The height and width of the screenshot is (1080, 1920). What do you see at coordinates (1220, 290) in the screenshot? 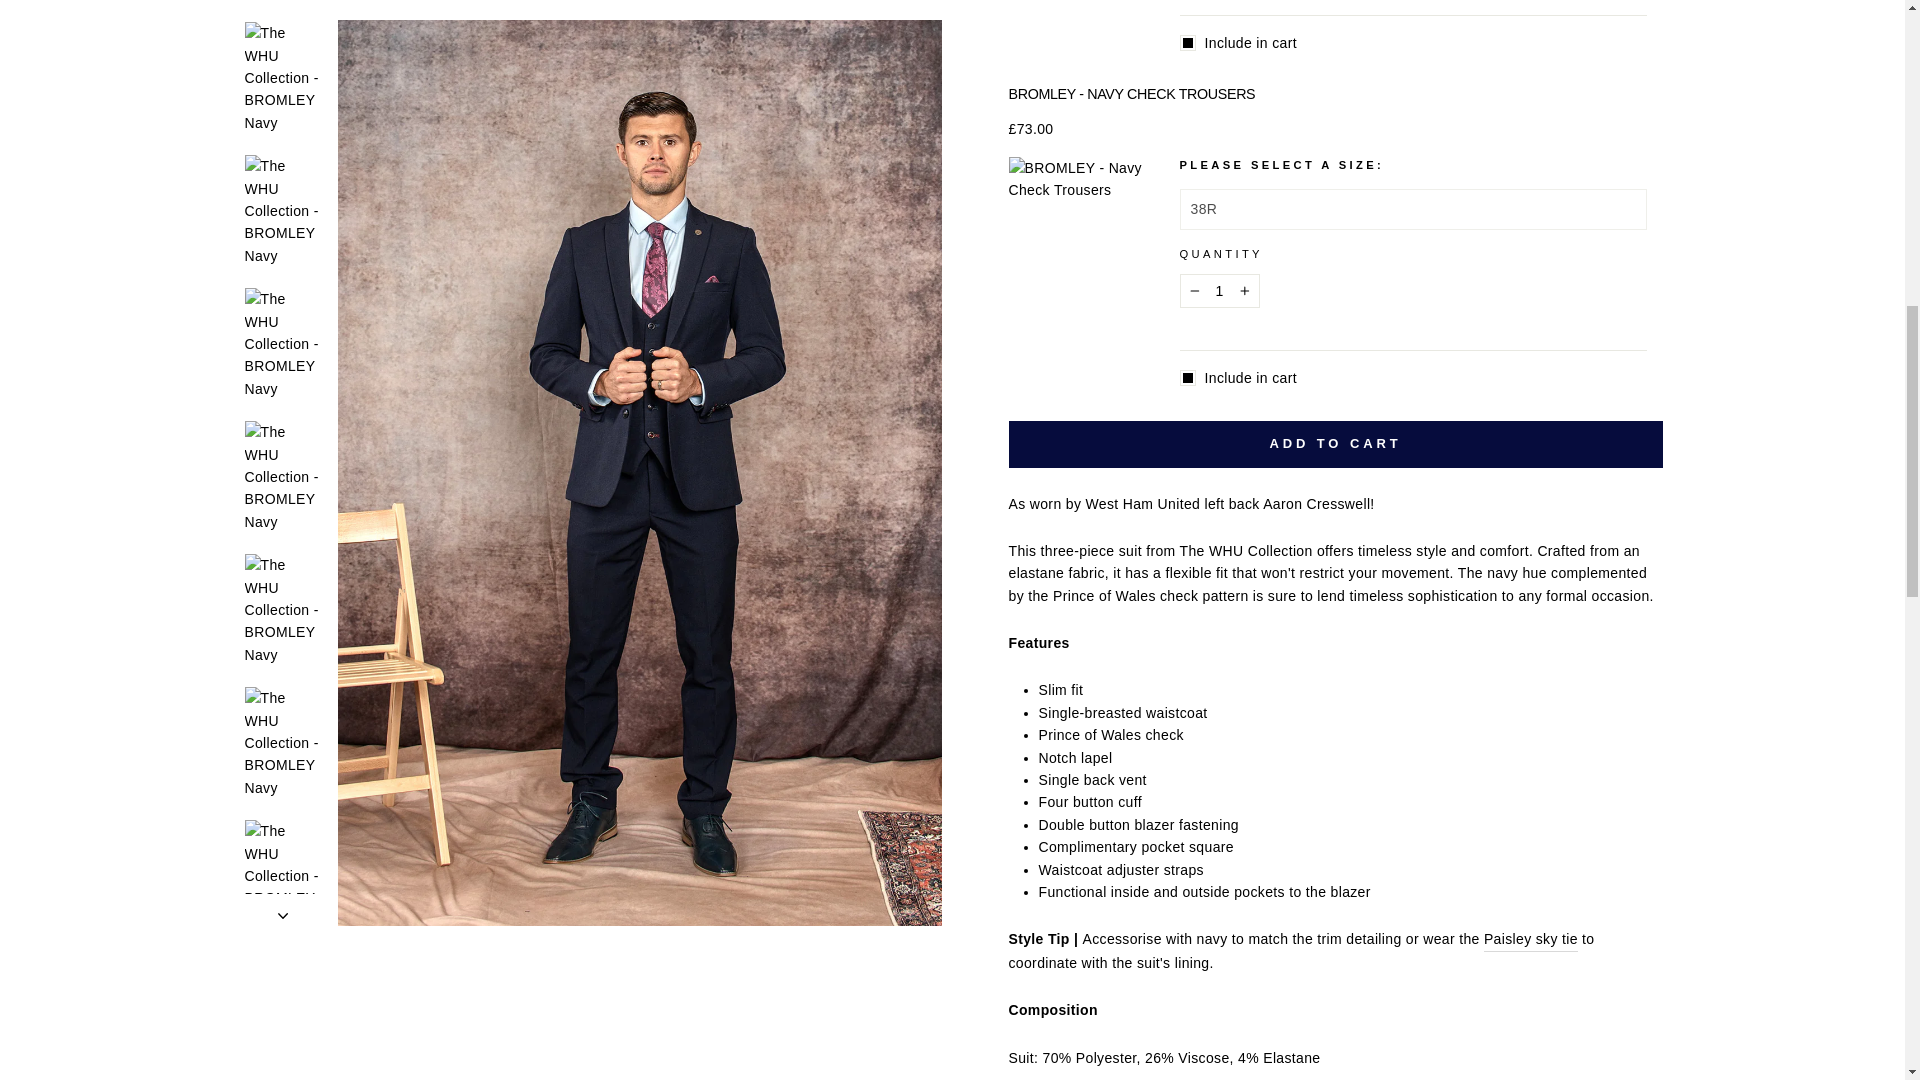
I see `1` at bounding box center [1220, 290].